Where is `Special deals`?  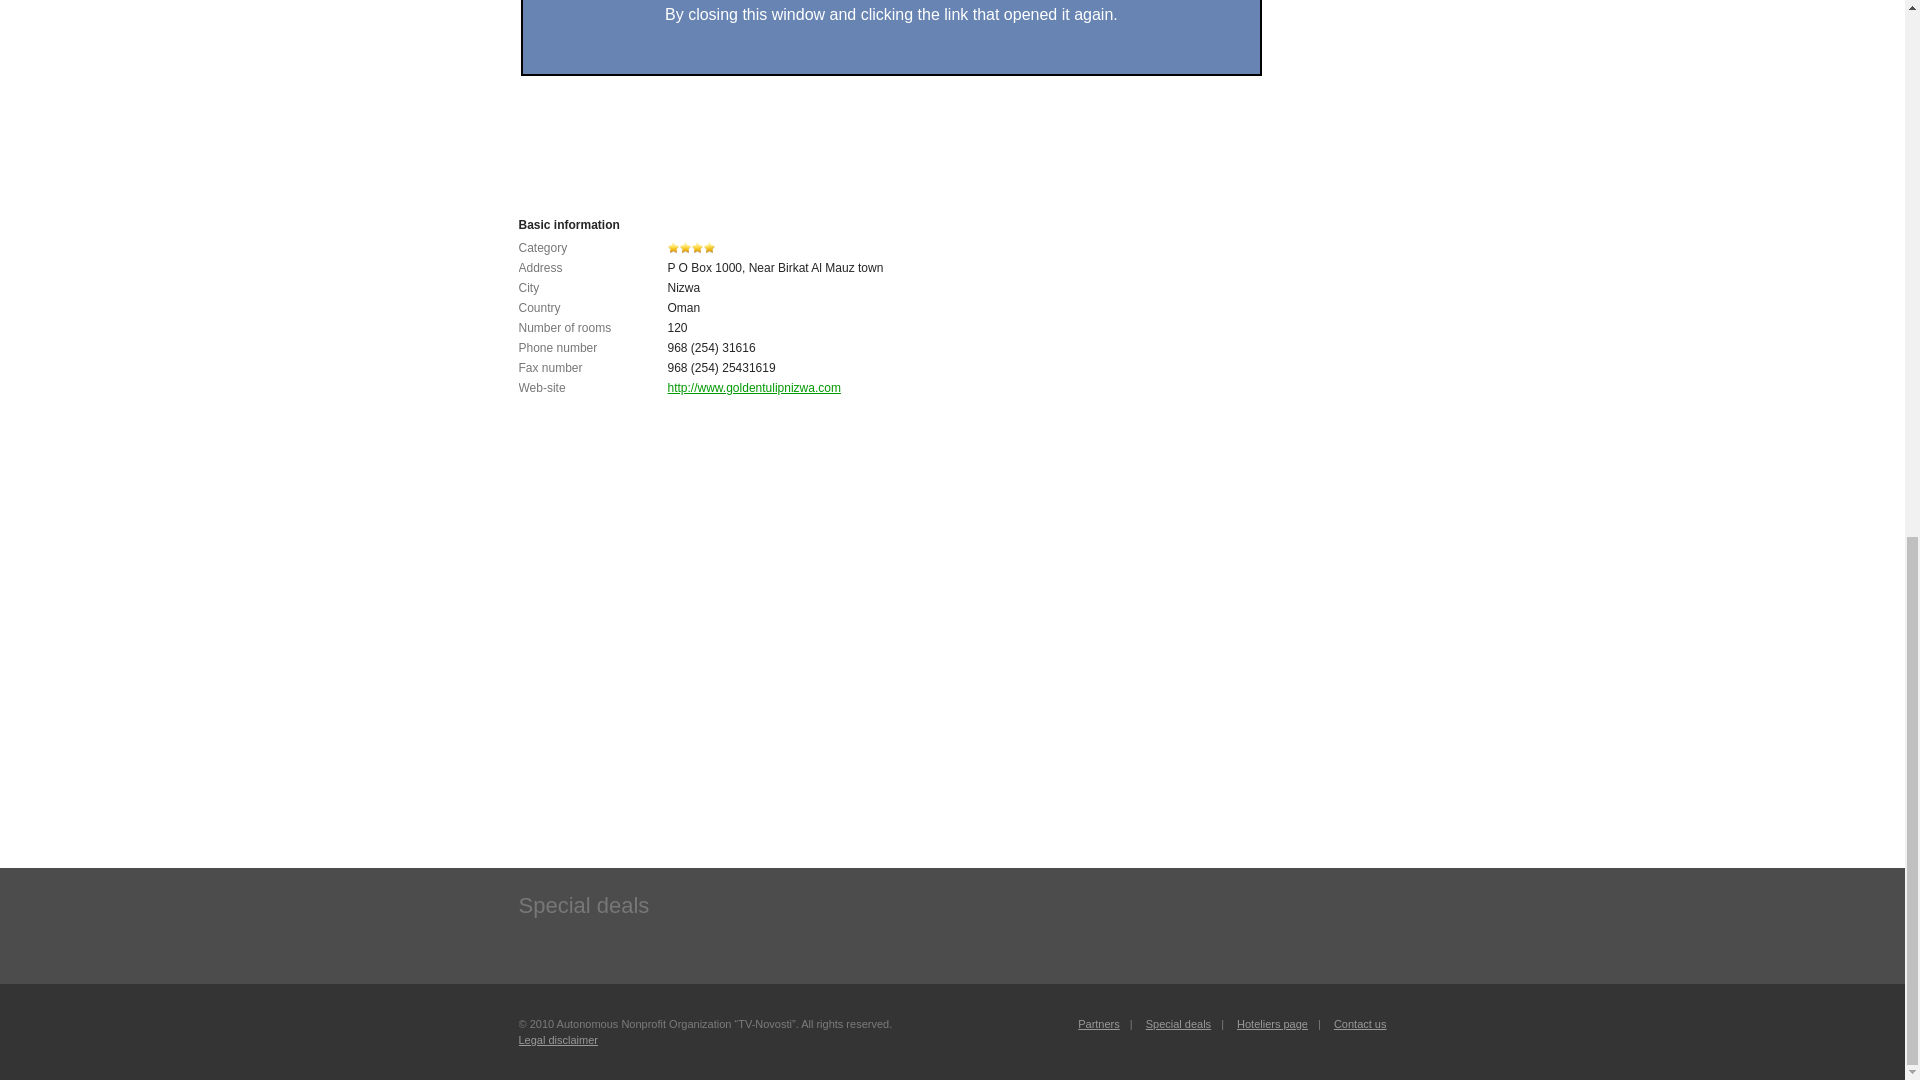
Special deals is located at coordinates (1178, 1024).